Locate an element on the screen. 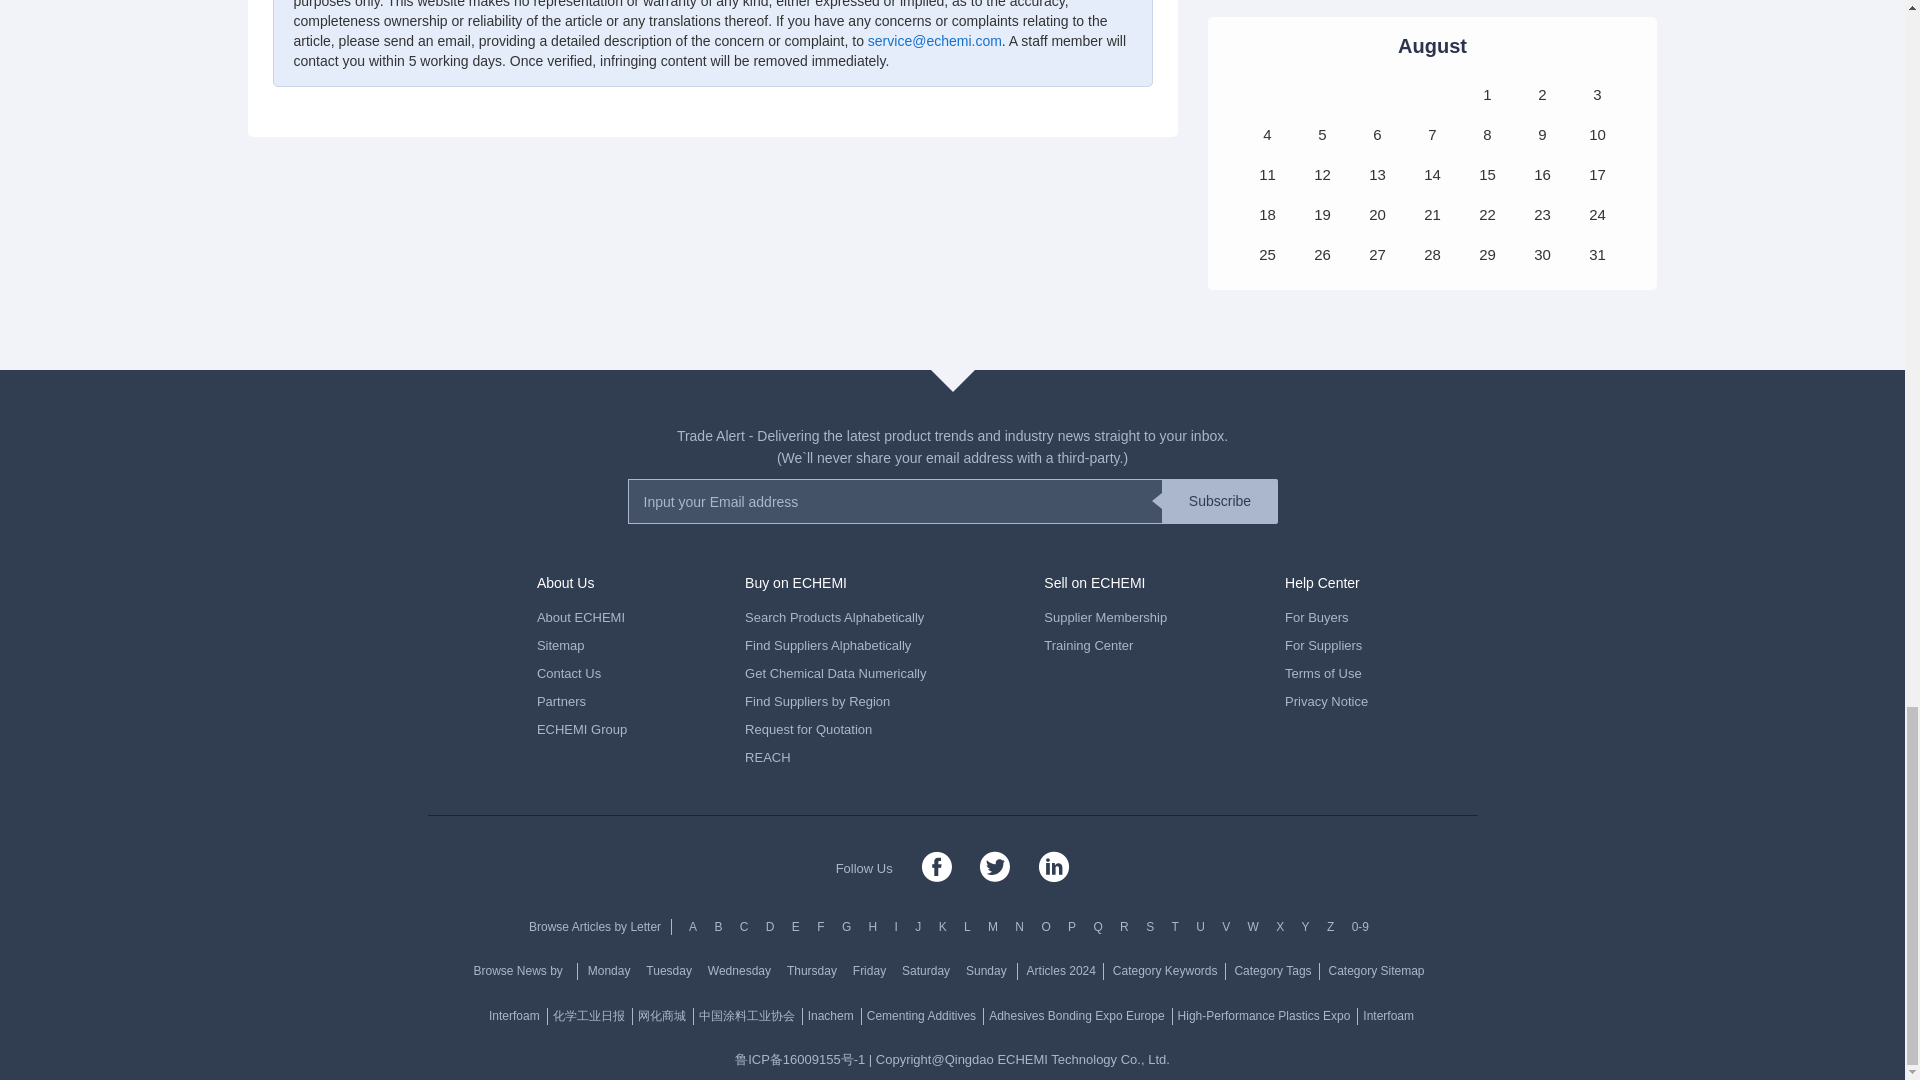 This screenshot has width=1920, height=1080. 11 August, 2024 is located at coordinates (1266, 174).